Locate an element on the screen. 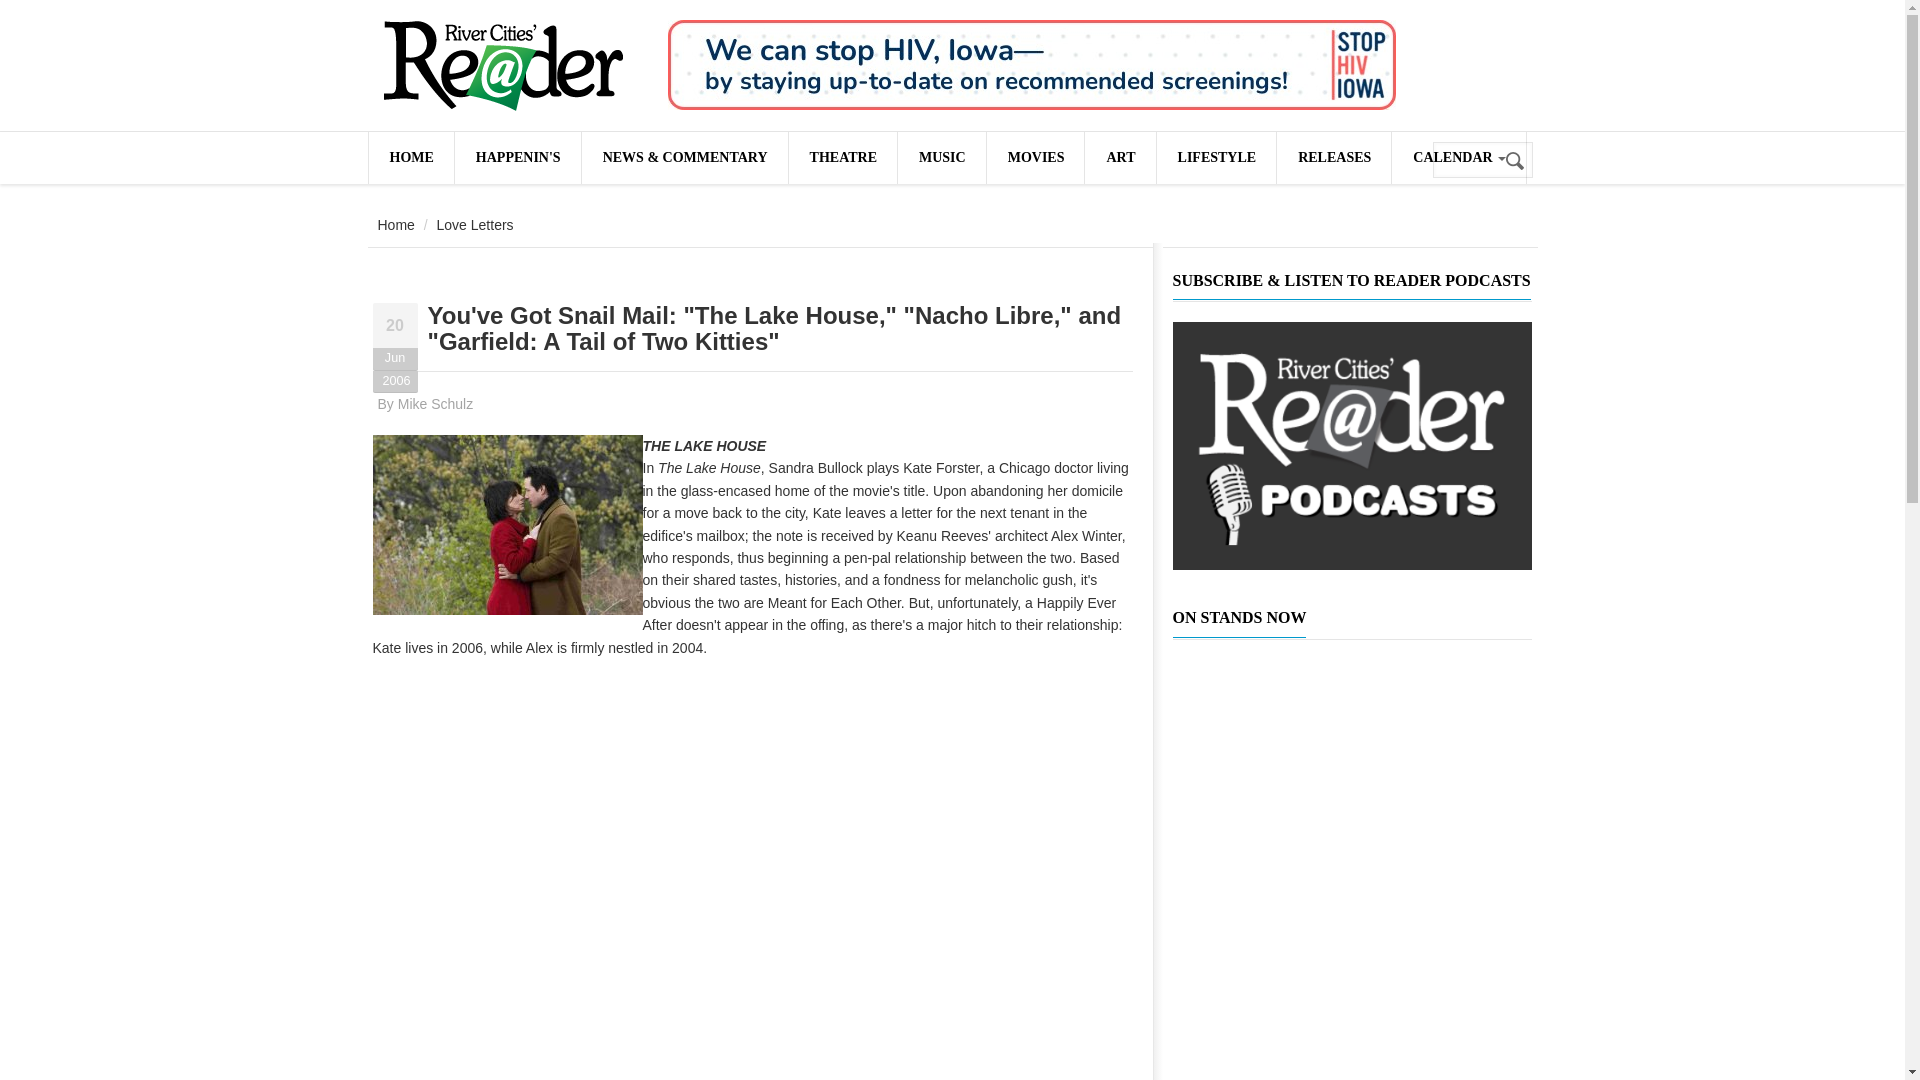  Movies is located at coordinates (1035, 157).